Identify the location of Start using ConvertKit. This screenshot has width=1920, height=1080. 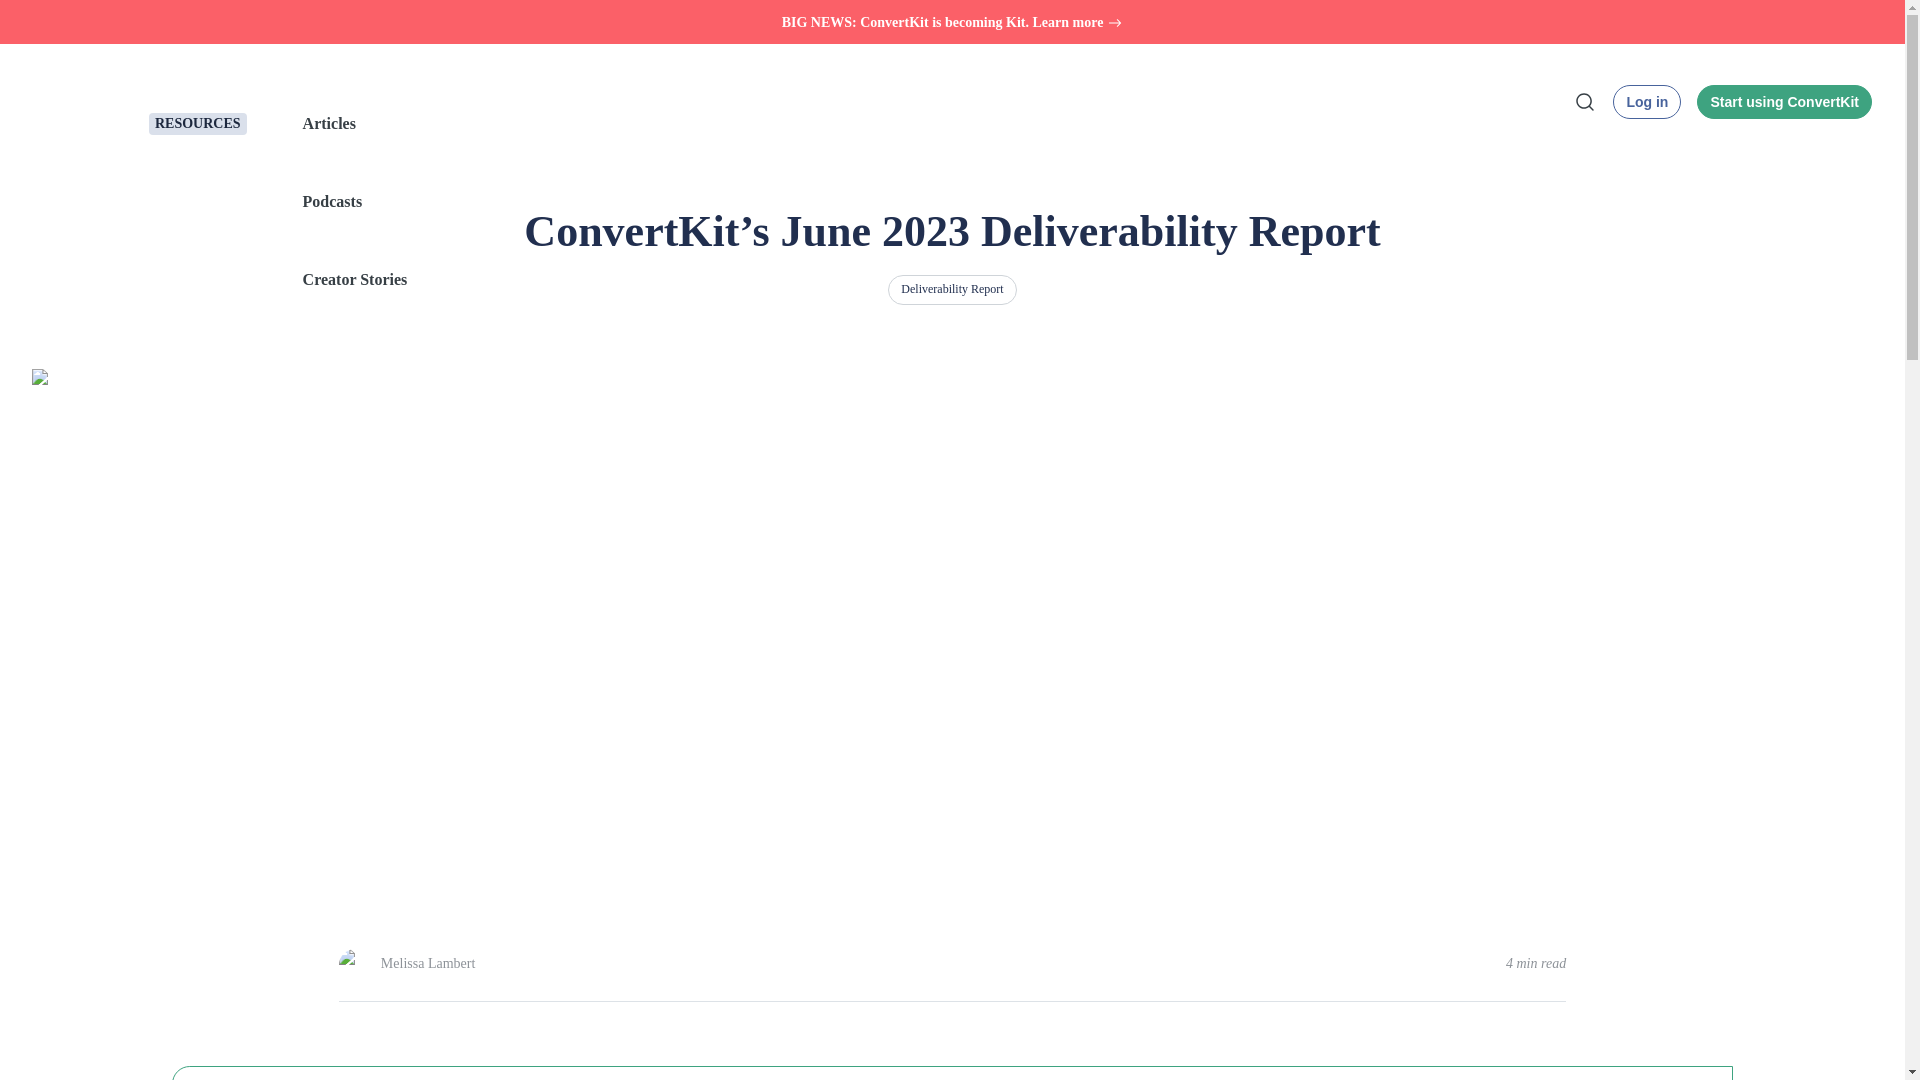
(1784, 102).